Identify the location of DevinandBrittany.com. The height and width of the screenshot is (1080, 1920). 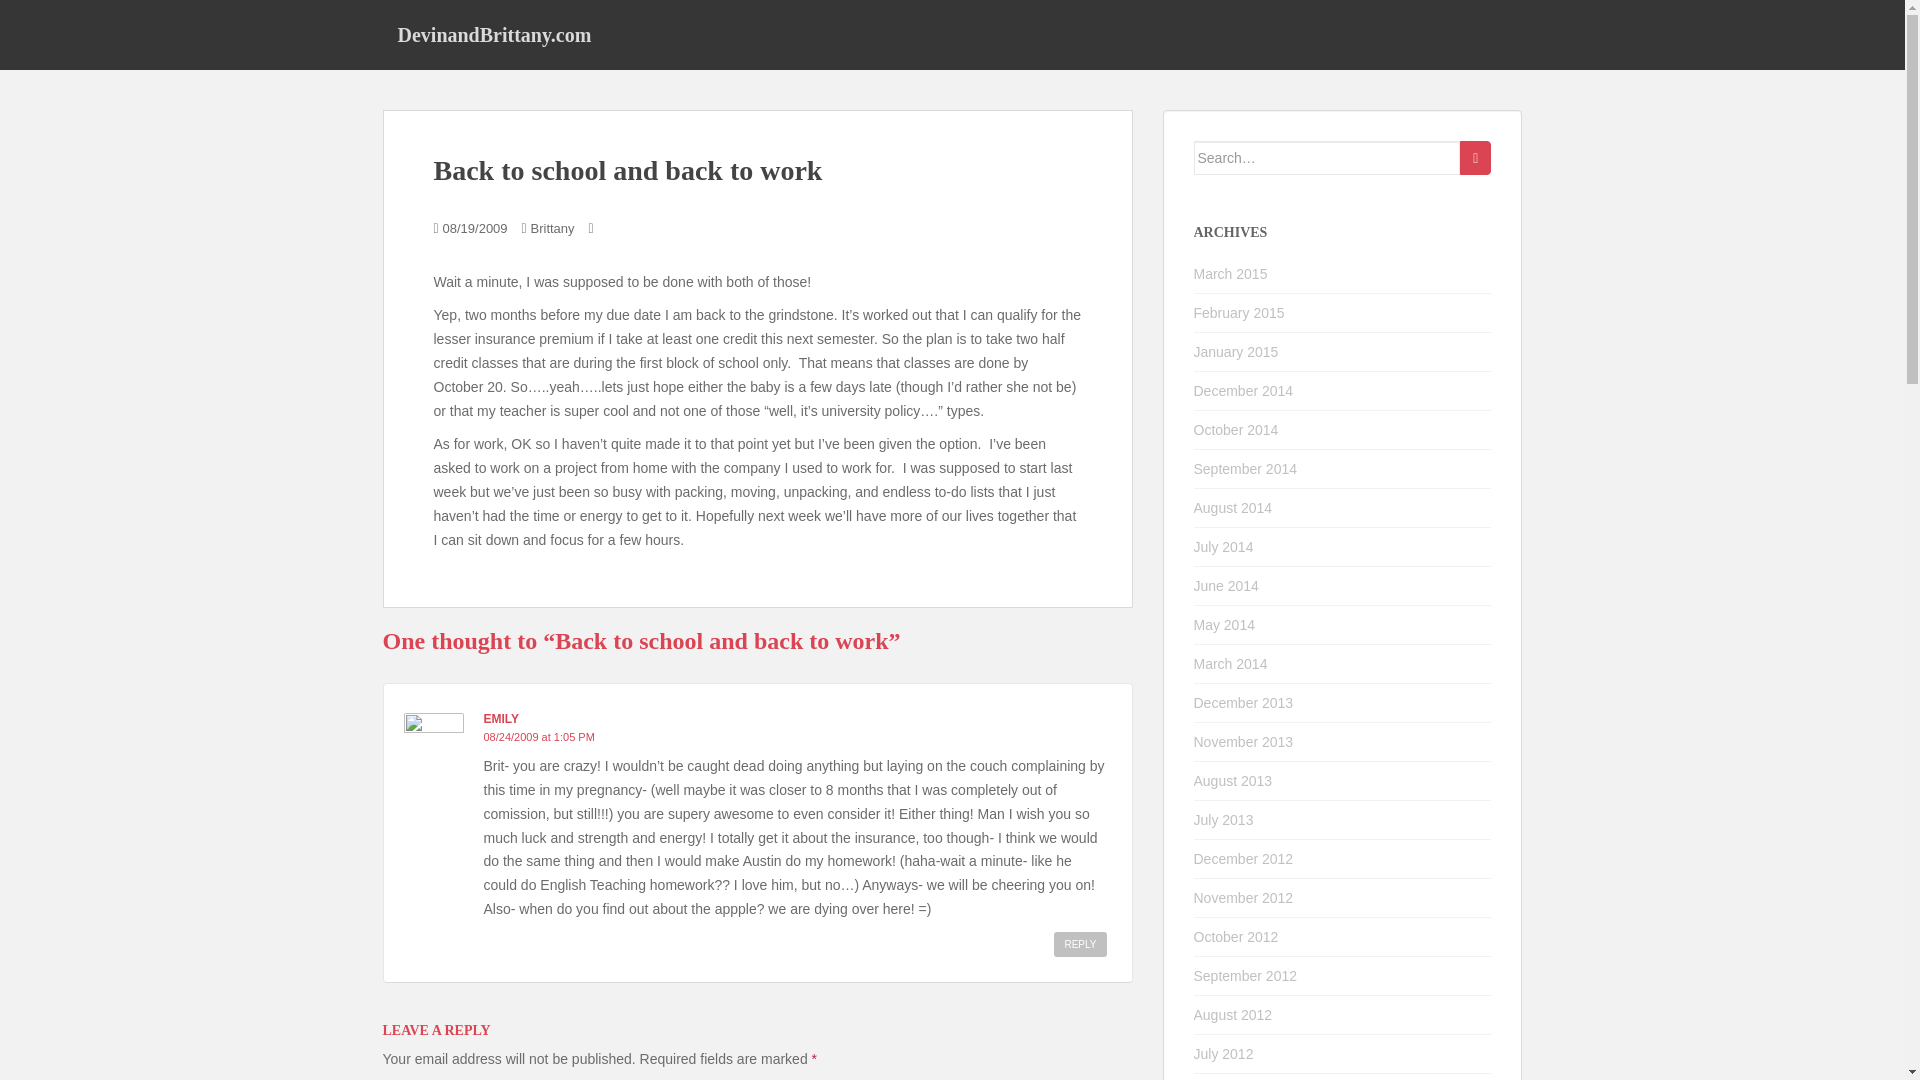
(494, 34).